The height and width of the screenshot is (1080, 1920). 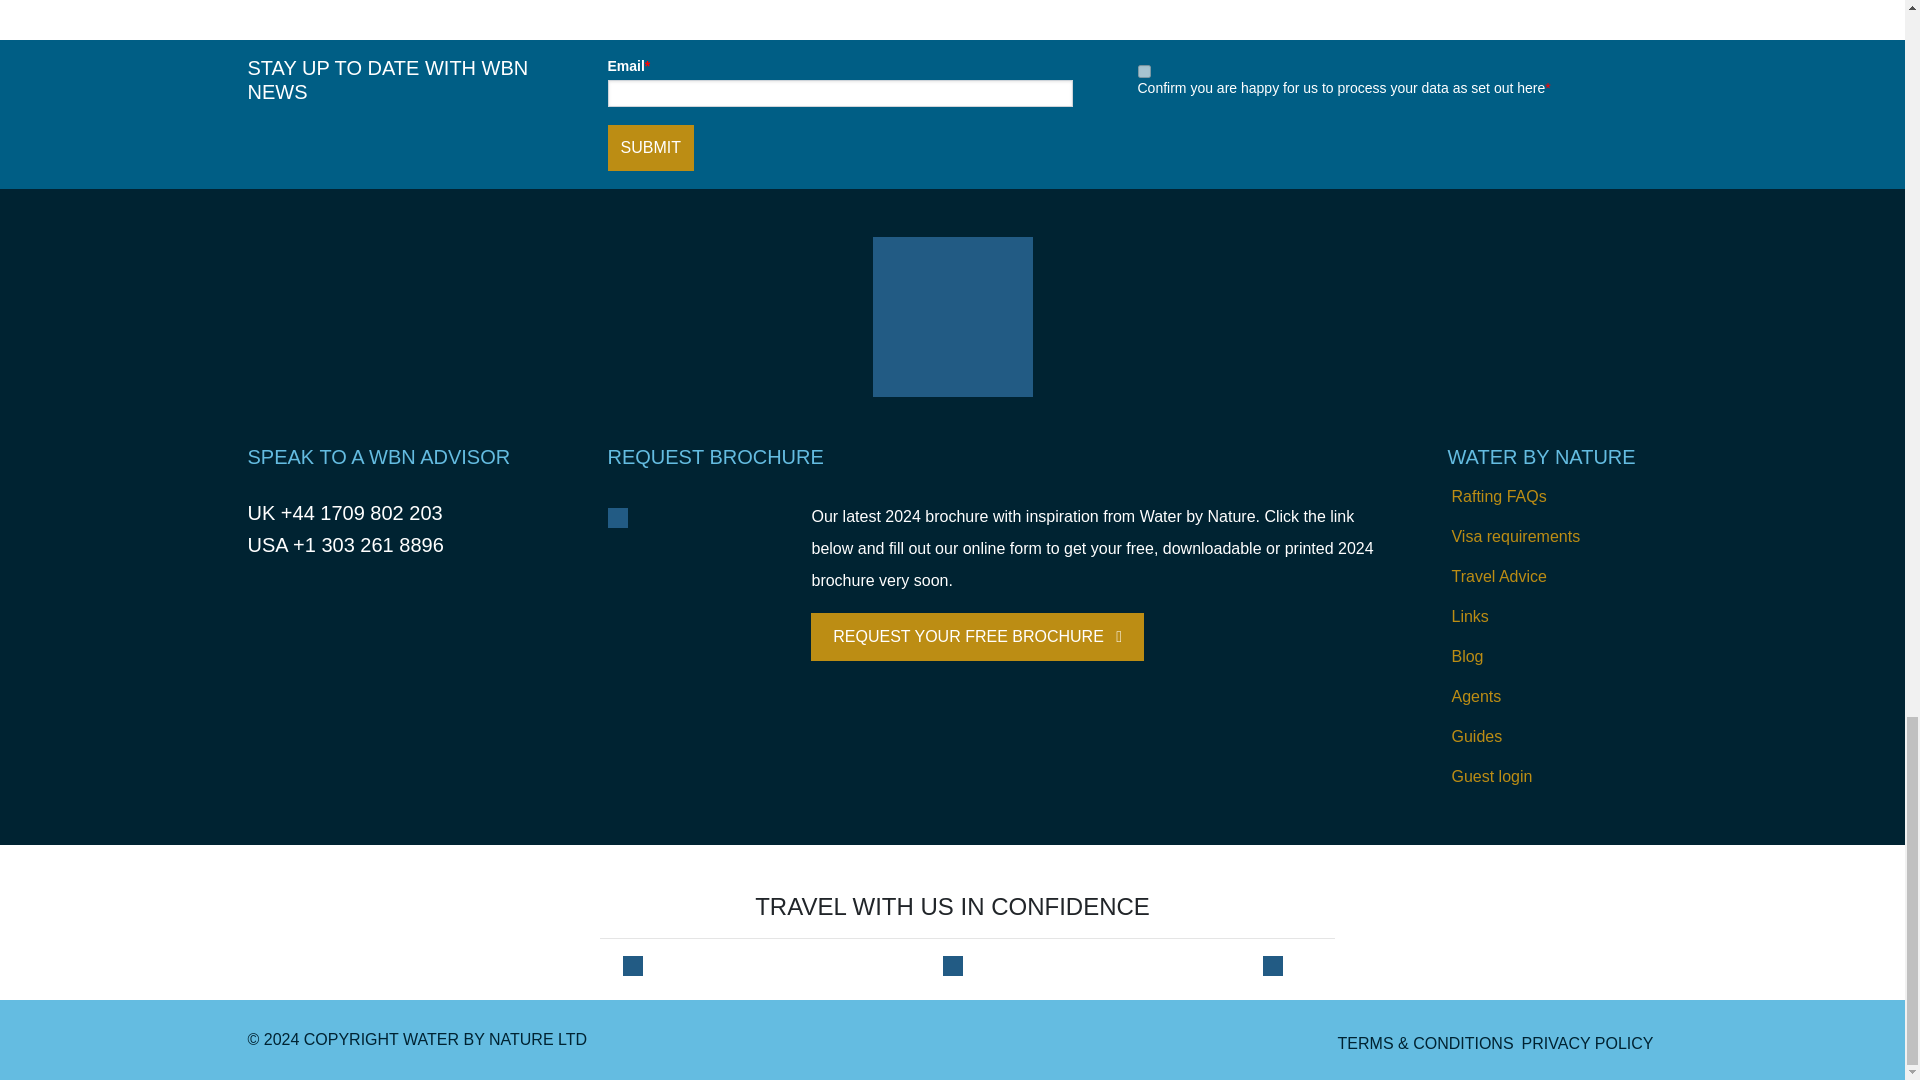 What do you see at coordinates (1552, 657) in the screenshot?
I see `Blog` at bounding box center [1552, 657].